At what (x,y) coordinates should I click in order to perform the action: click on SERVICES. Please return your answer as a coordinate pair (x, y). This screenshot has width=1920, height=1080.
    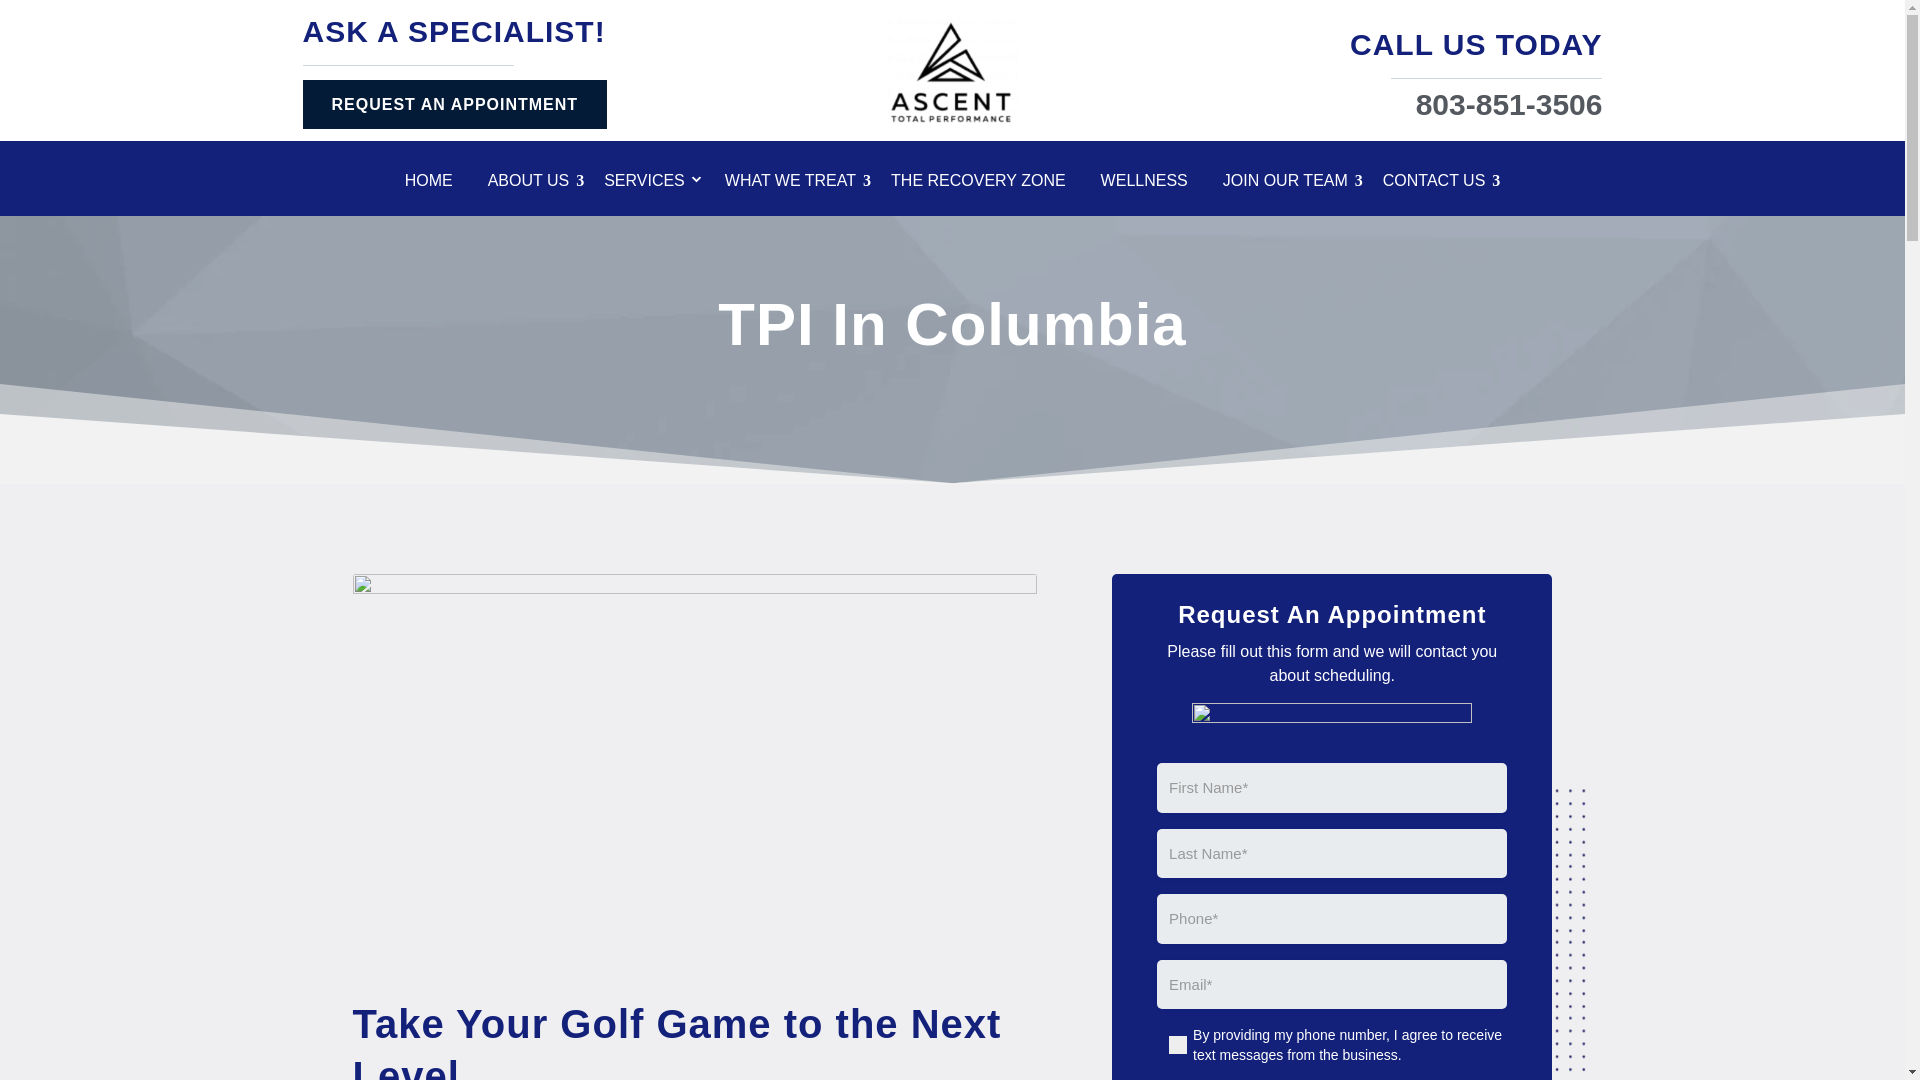
    Looking at the image, I should click on (654, 184).